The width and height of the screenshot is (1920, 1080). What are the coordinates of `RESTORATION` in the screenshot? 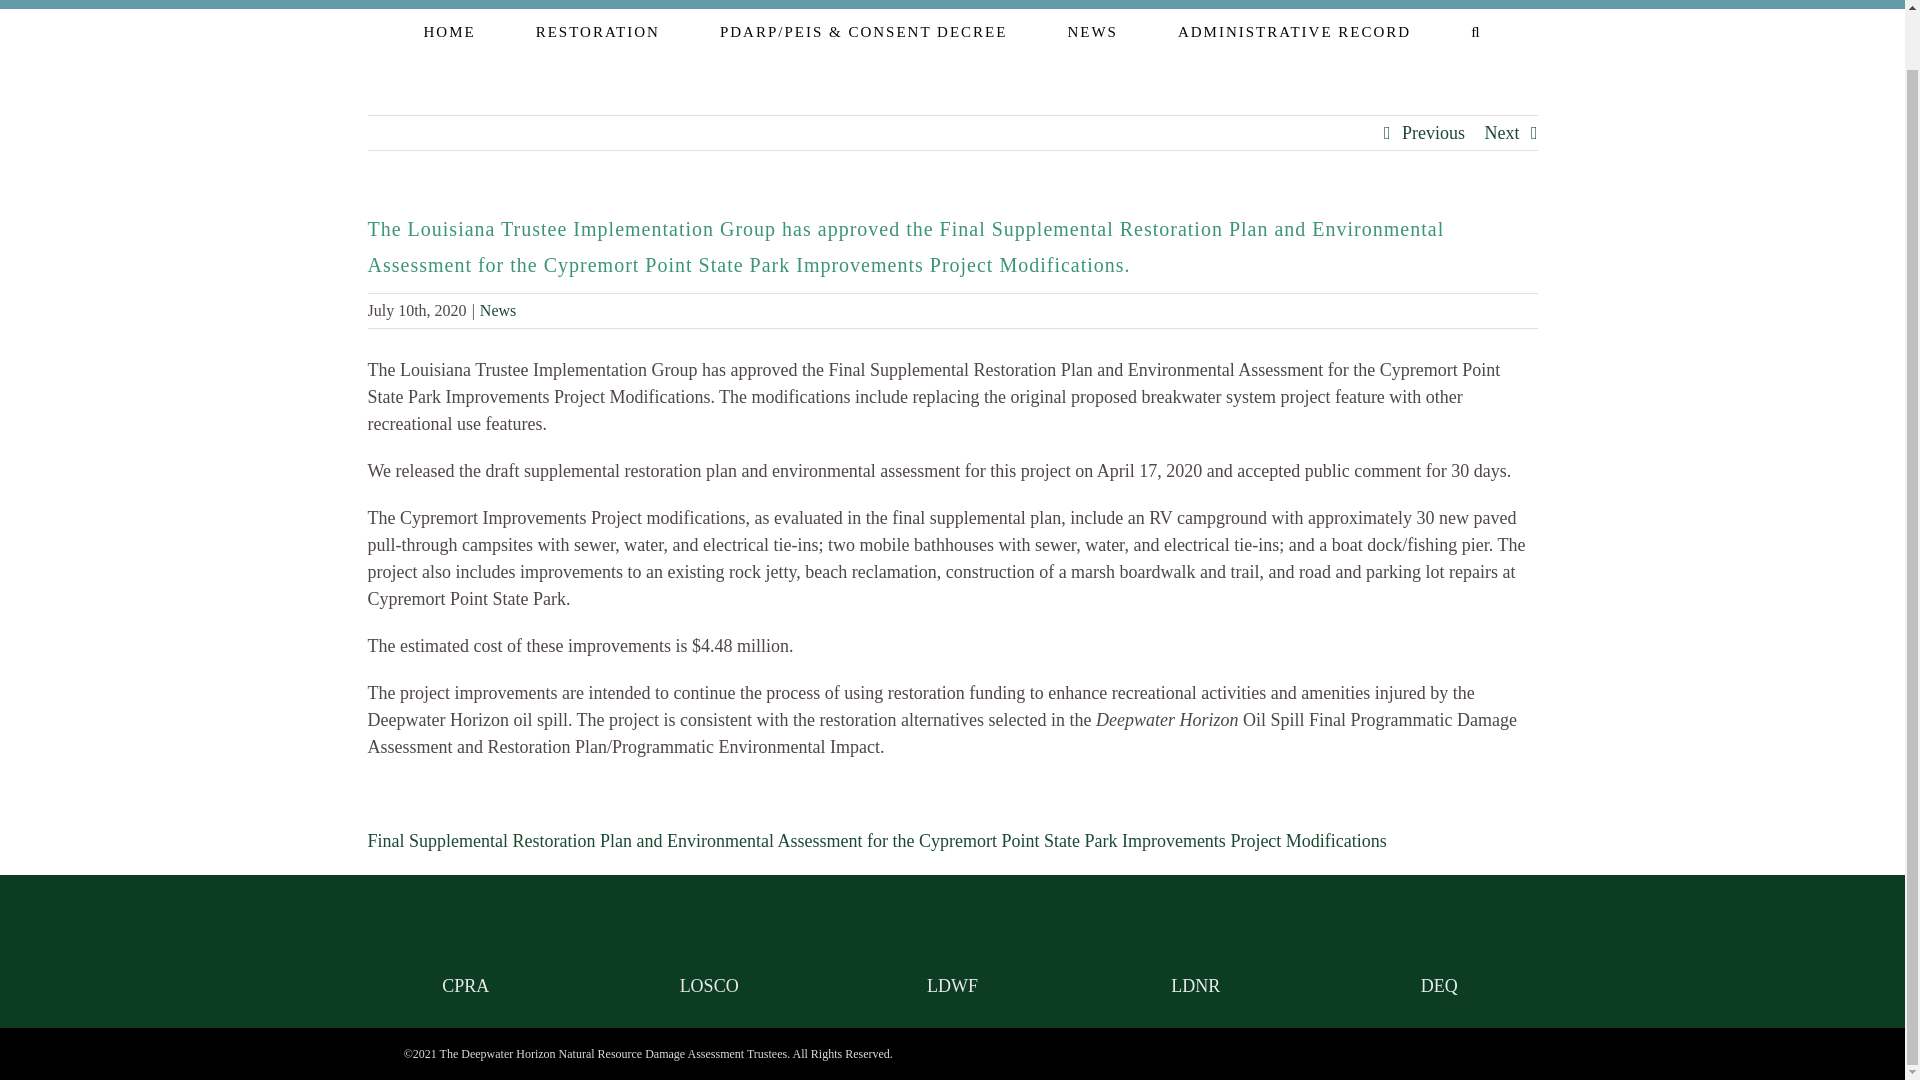 It's located at (598, 29).